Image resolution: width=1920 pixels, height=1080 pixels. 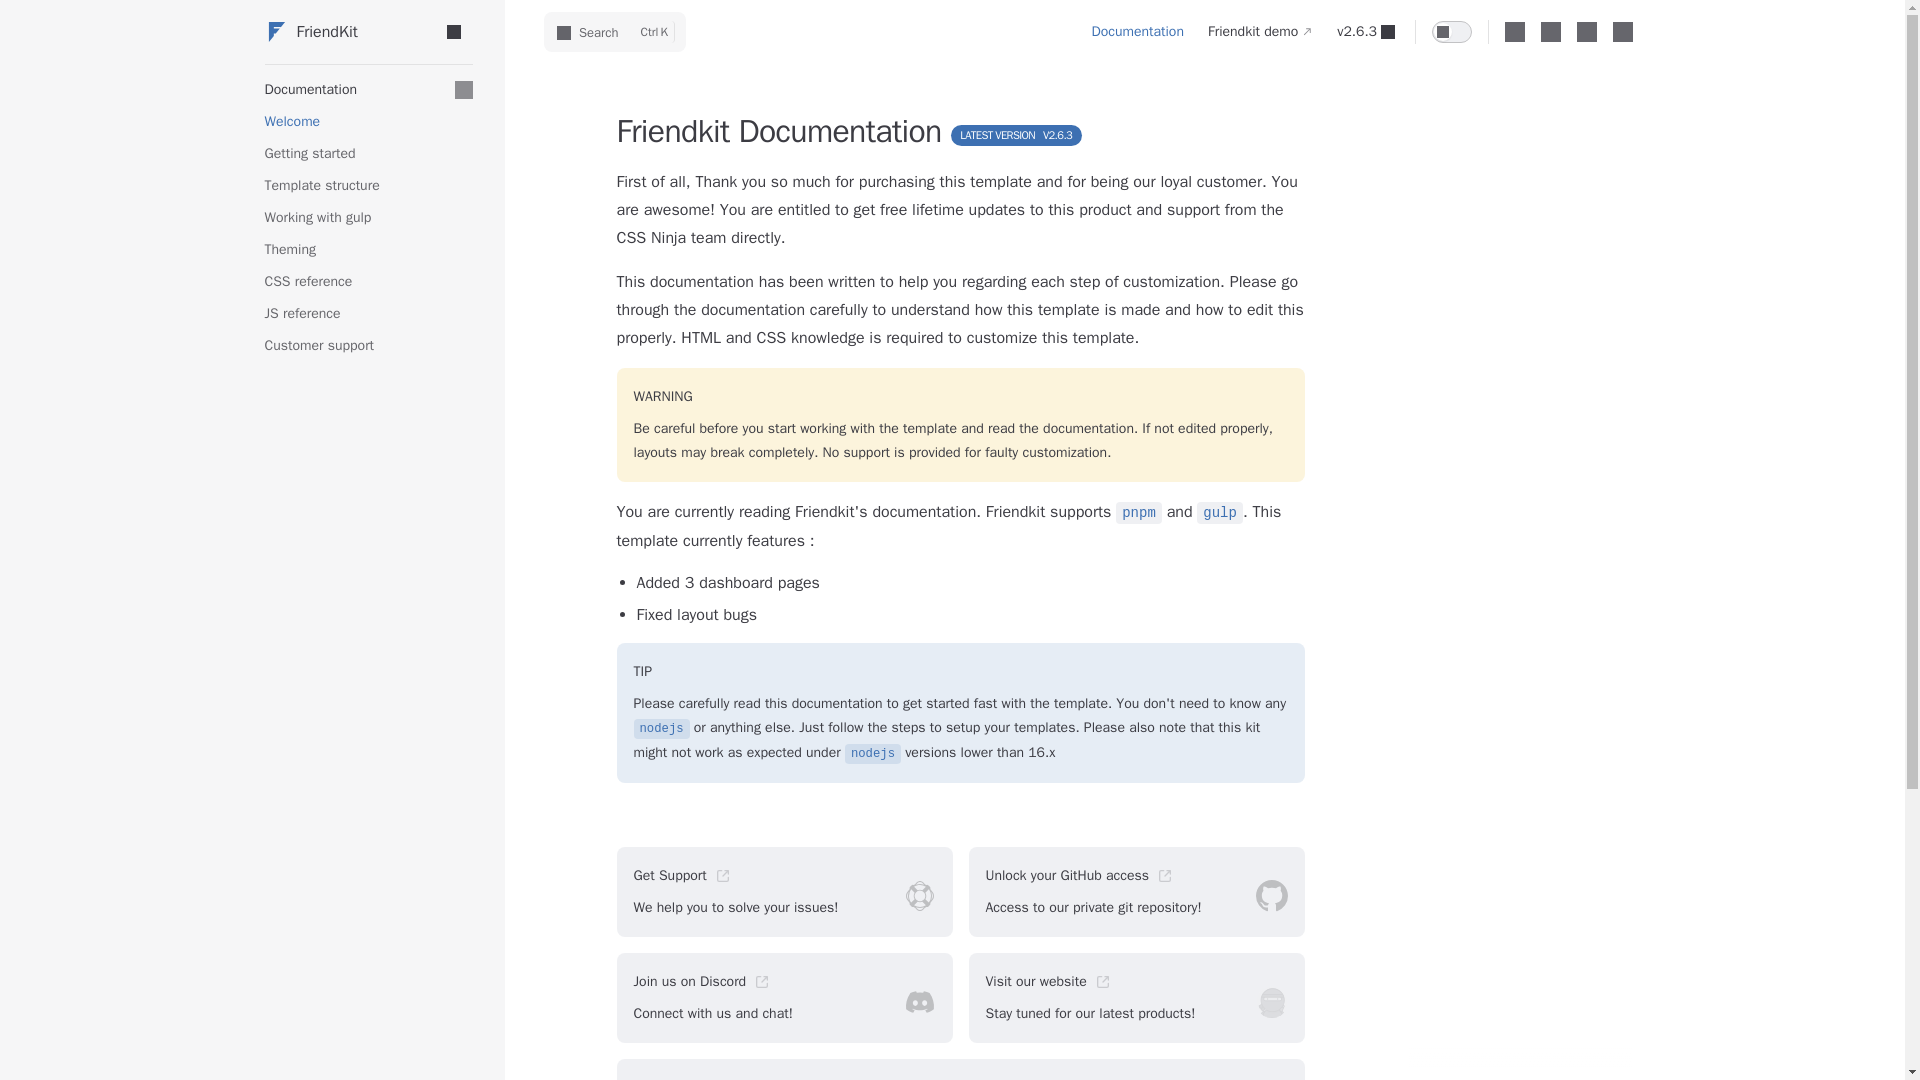 What do you see at coordinates (1138, 32) in the screenshot?
I see `Template structure` at bounding box center [1138, 32].